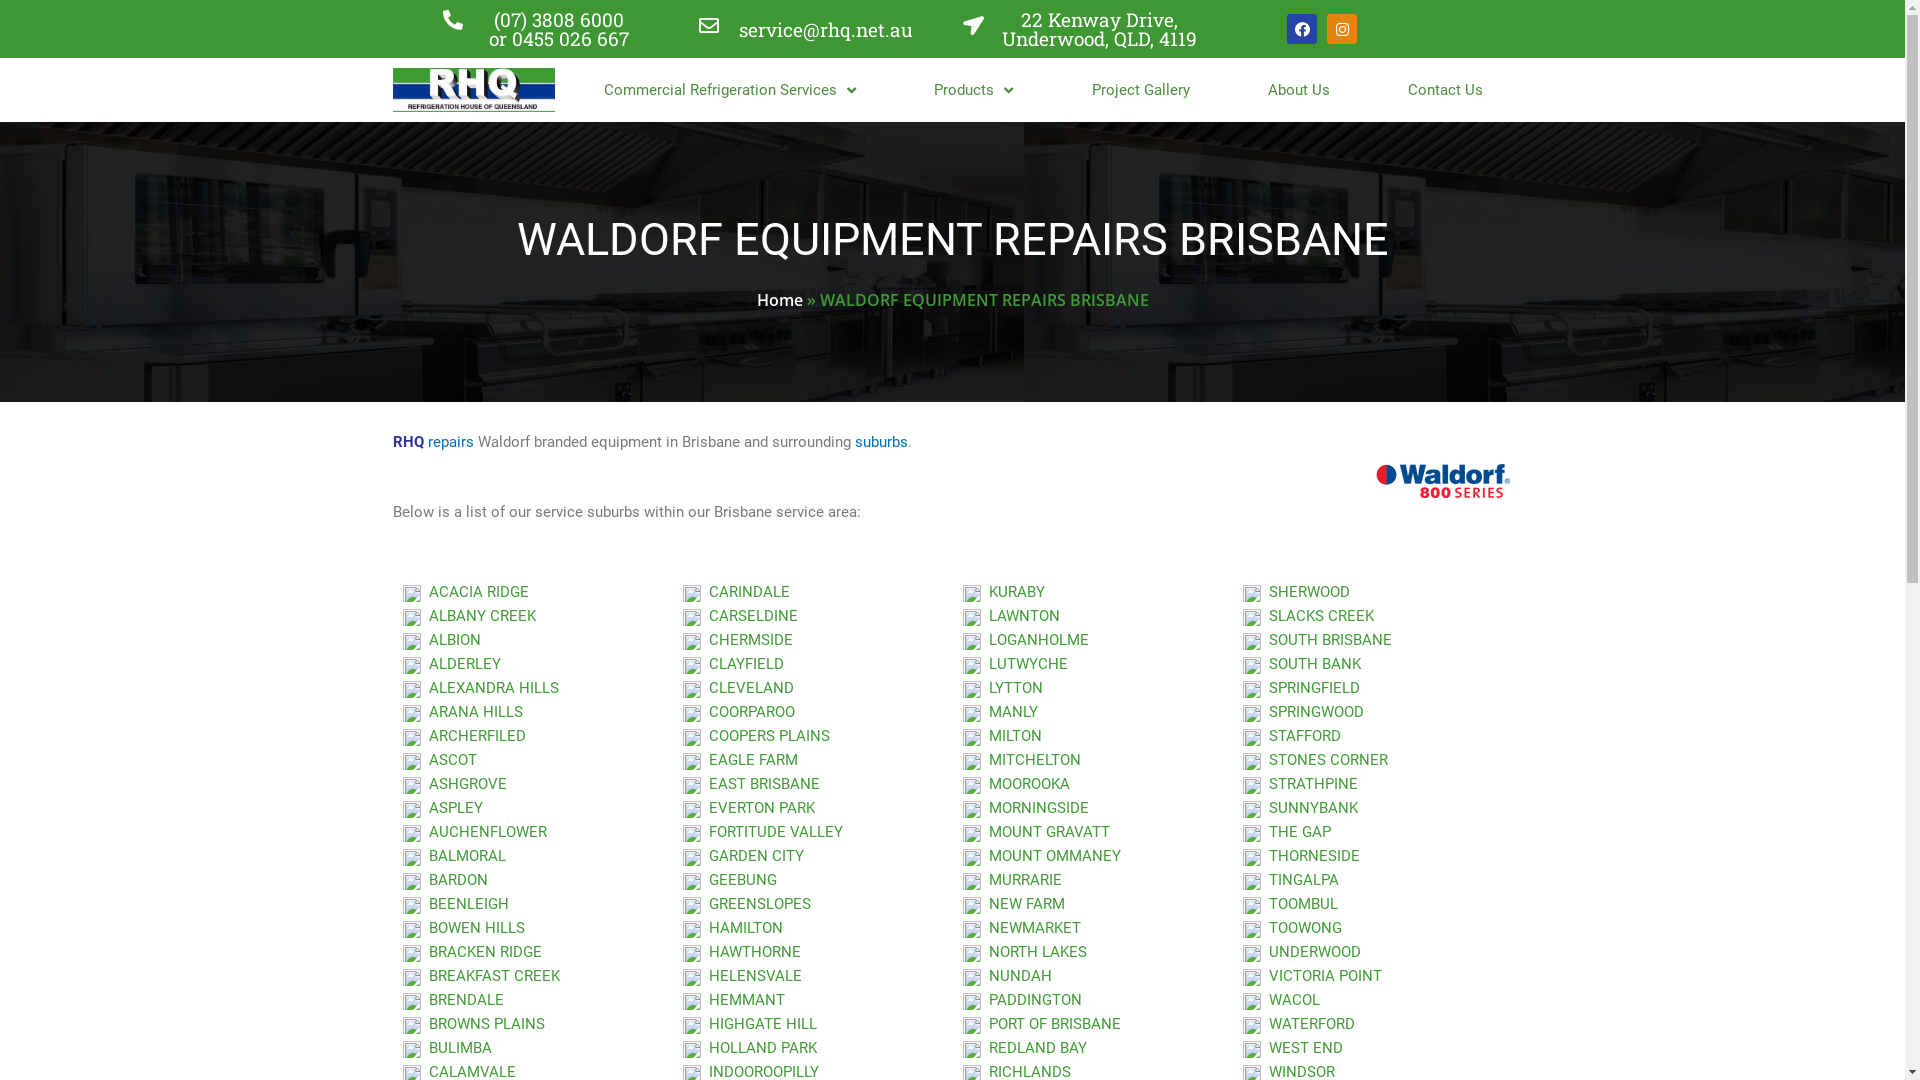  Describe the element at coordinates (1041, 1024) in the screenshot. I see `  PORT OF BRISBANE` at that location.